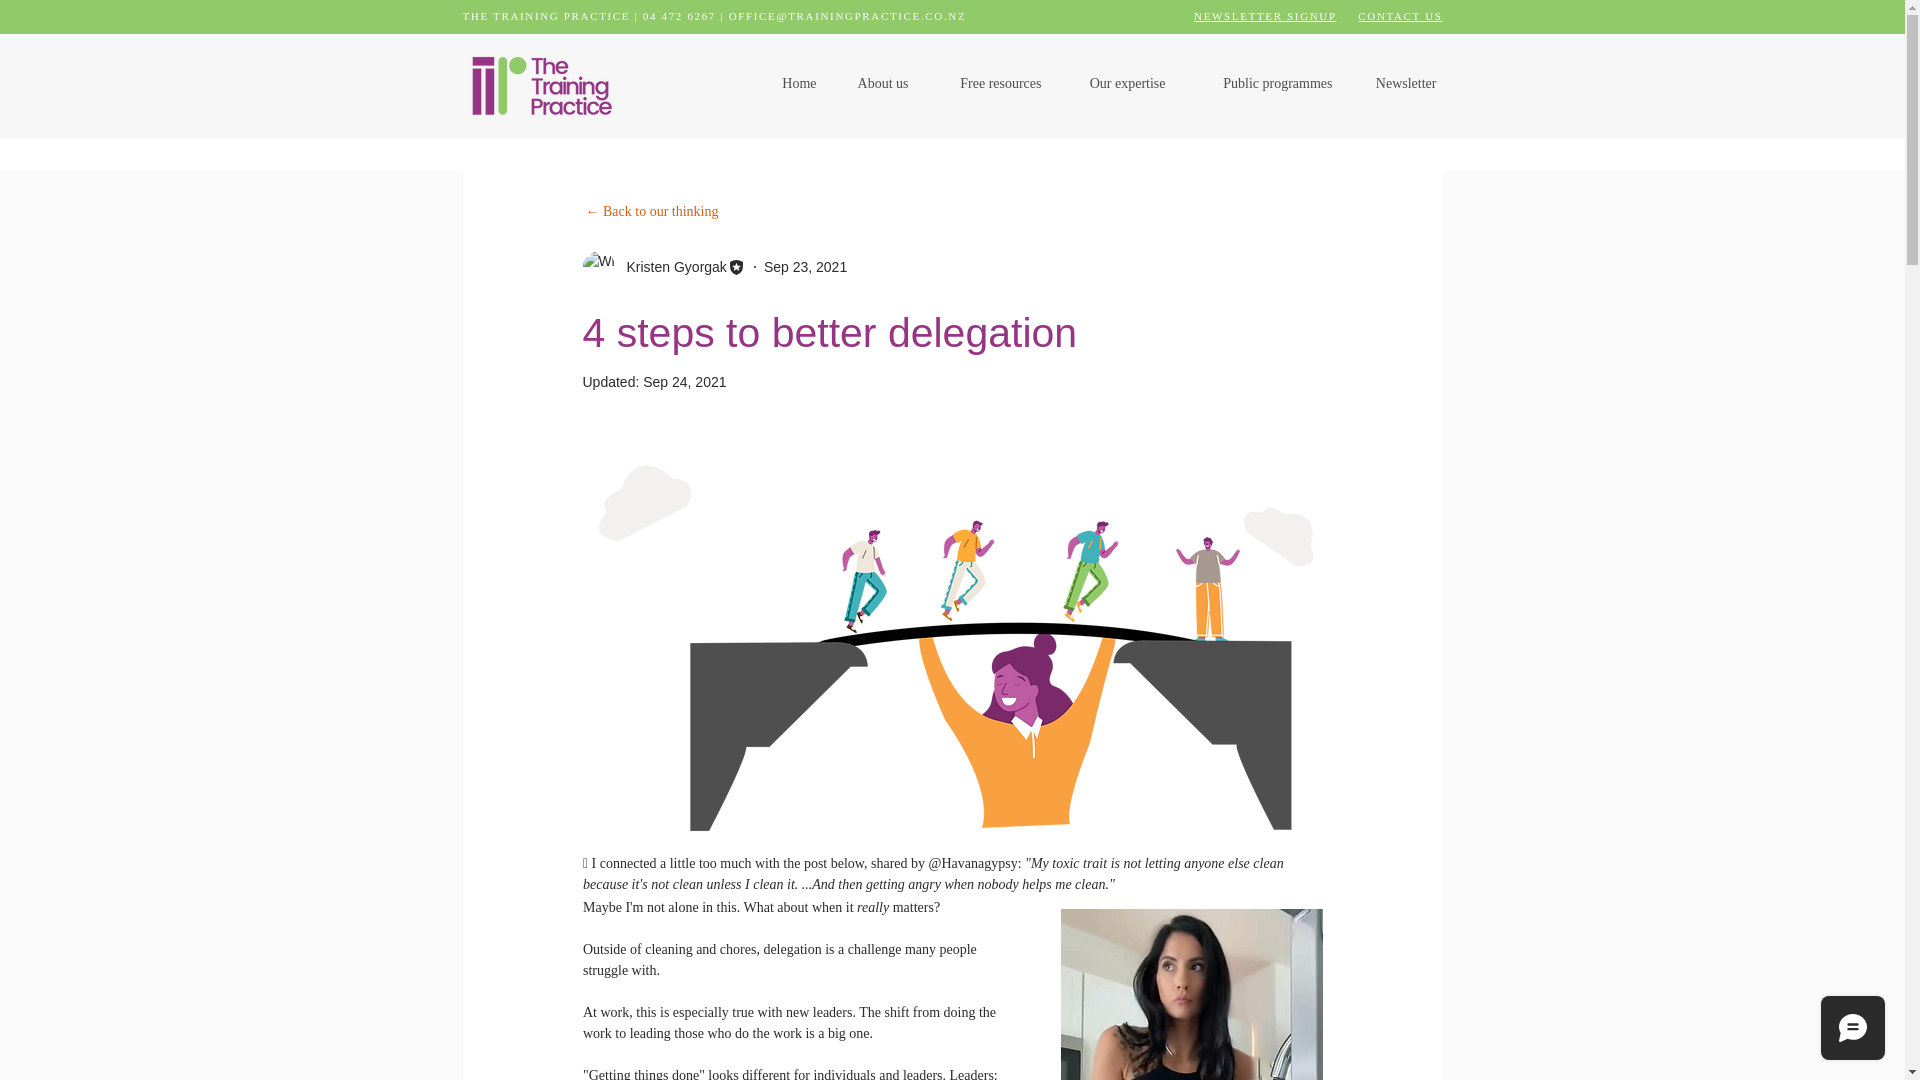  I want to click on Free resources, so click(990, 84).